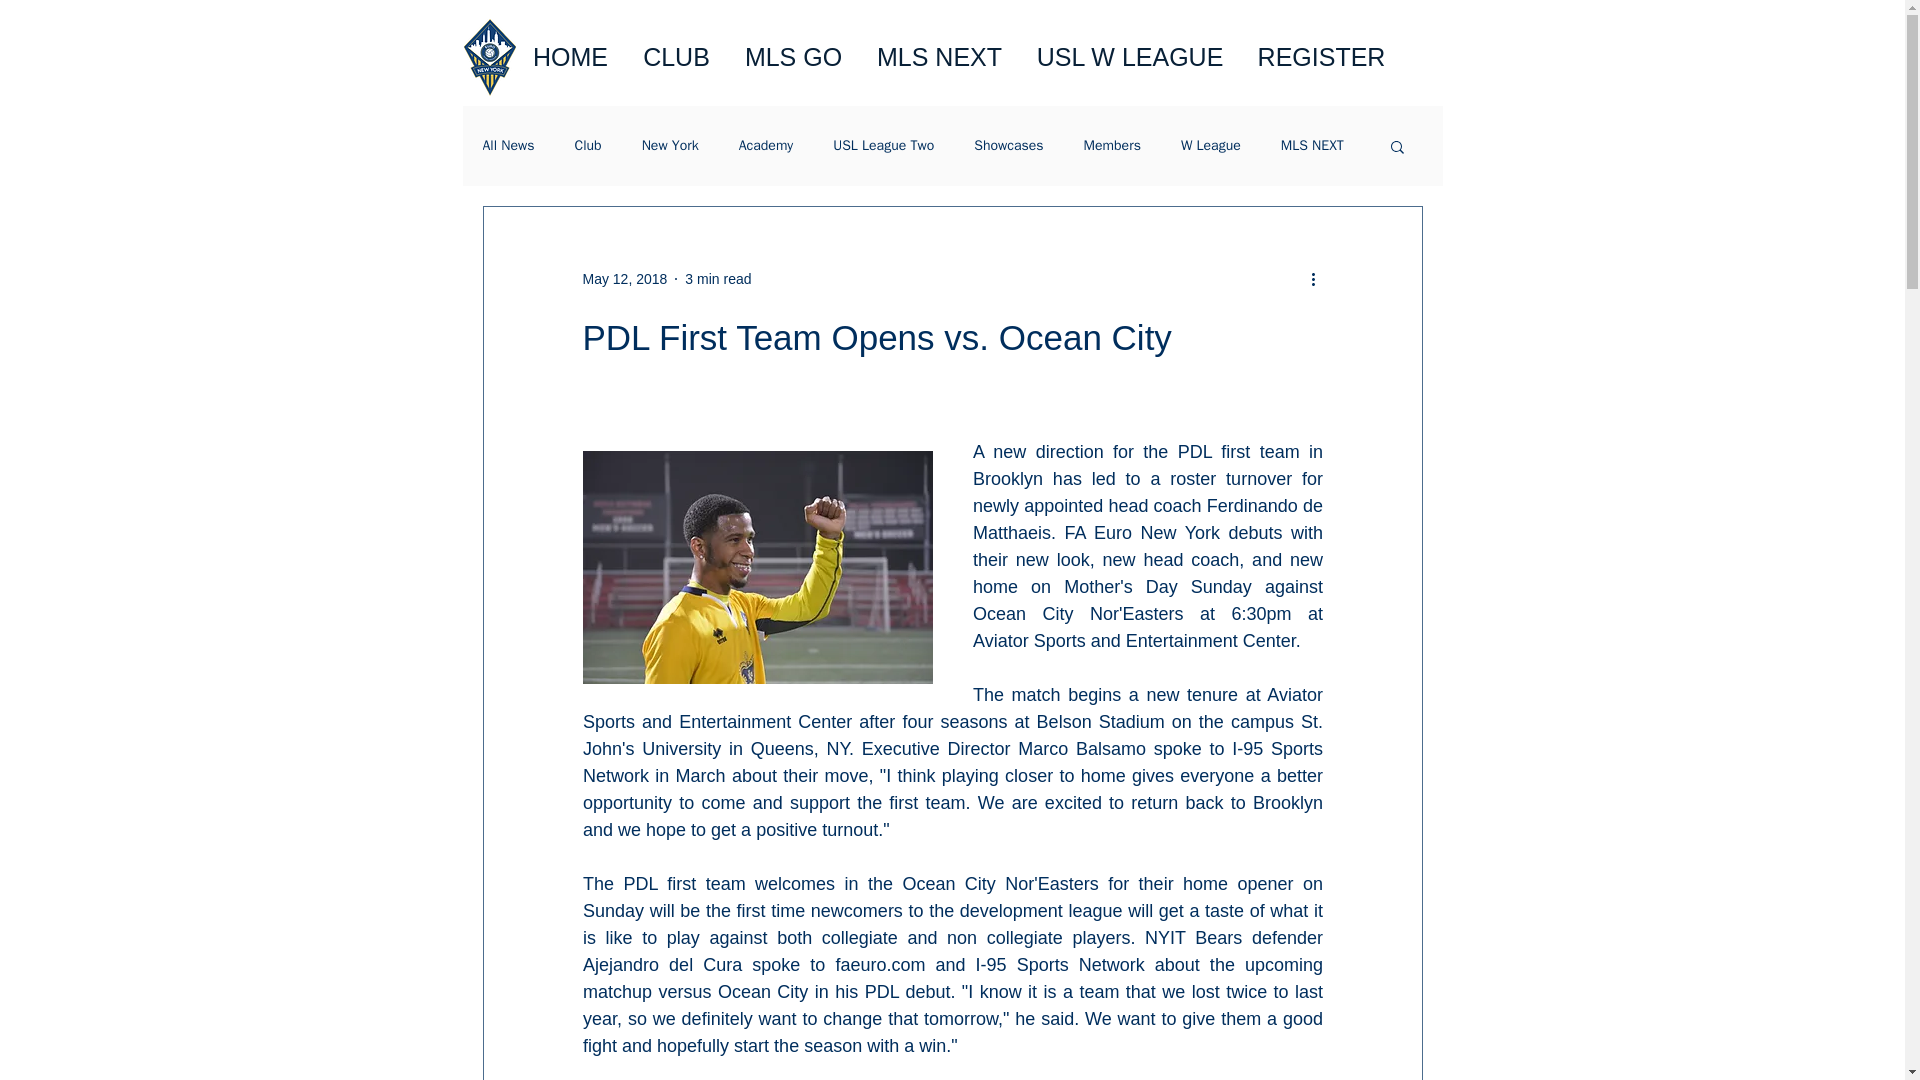  Describe the element at coordinates (624, 278) in the screenshot. I see `May 12, 2018` at that location.